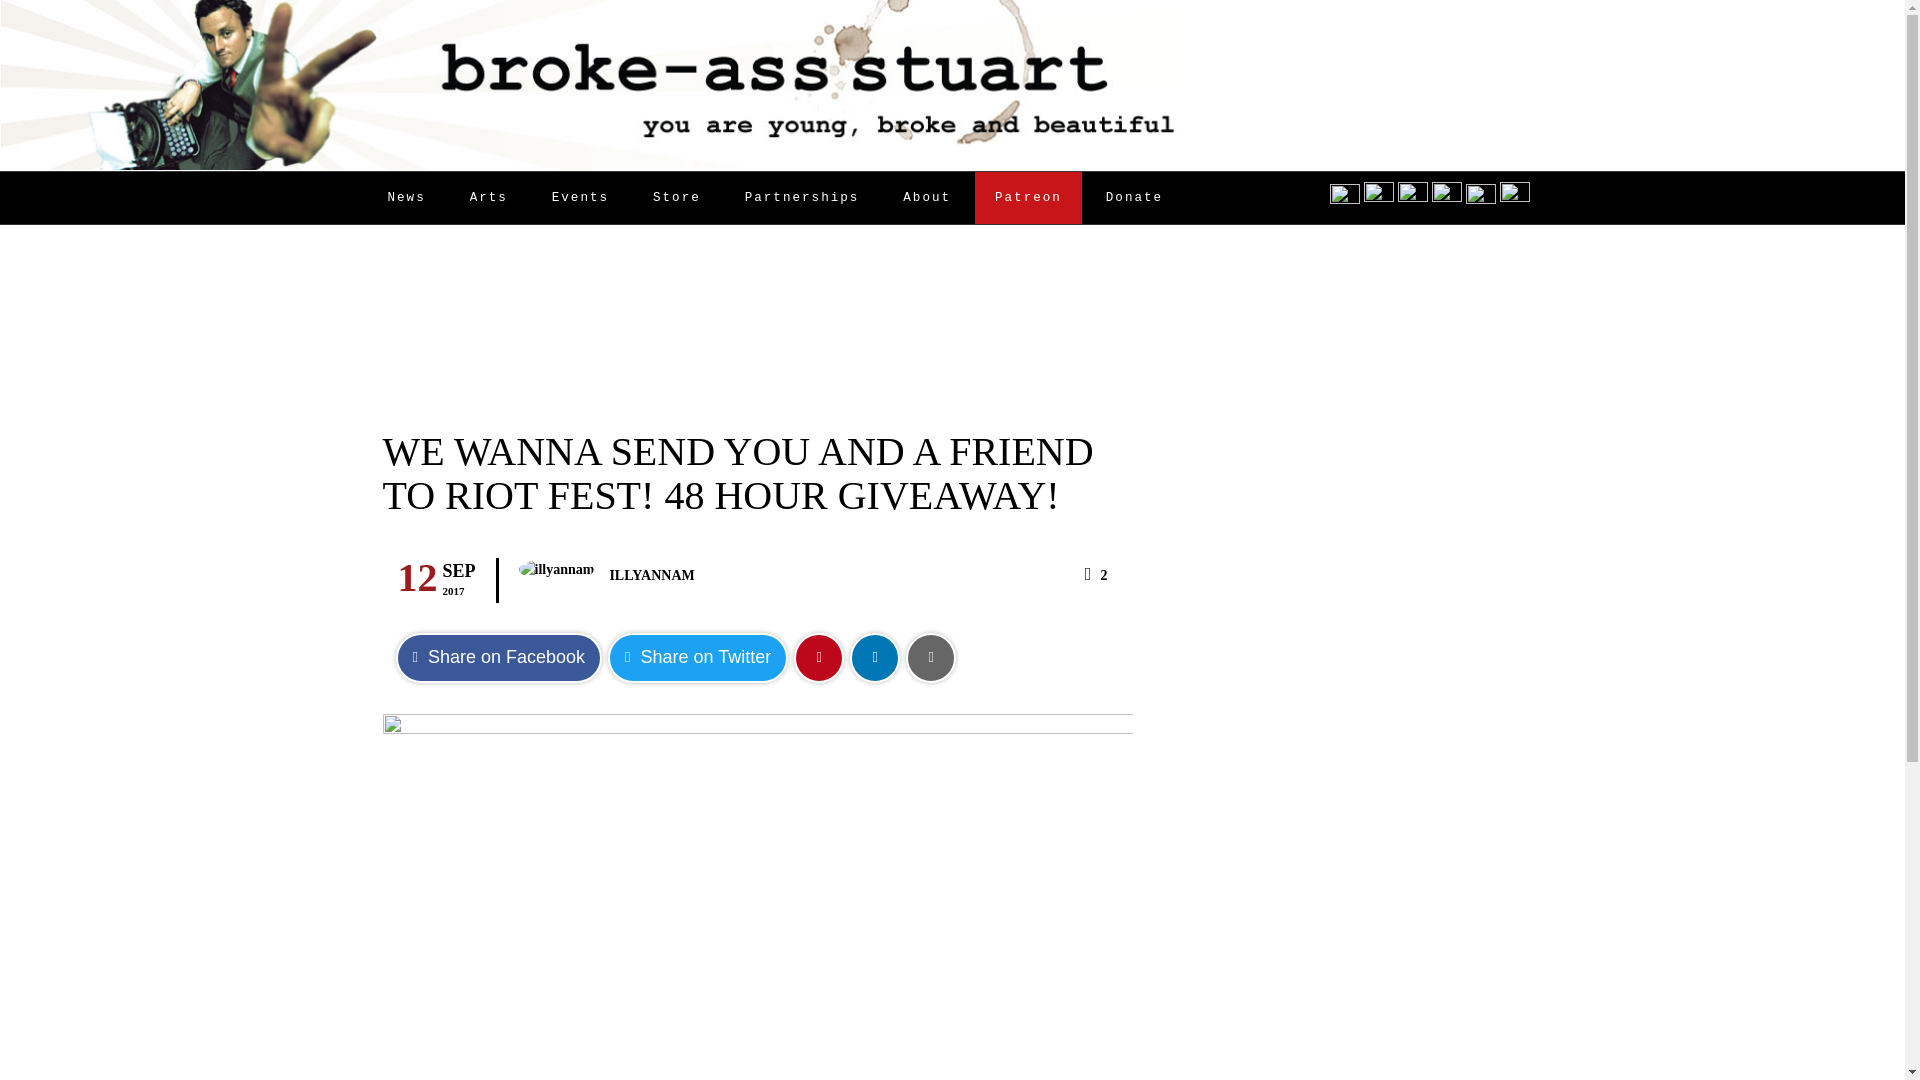  I want to click on About, so click(927, 197).